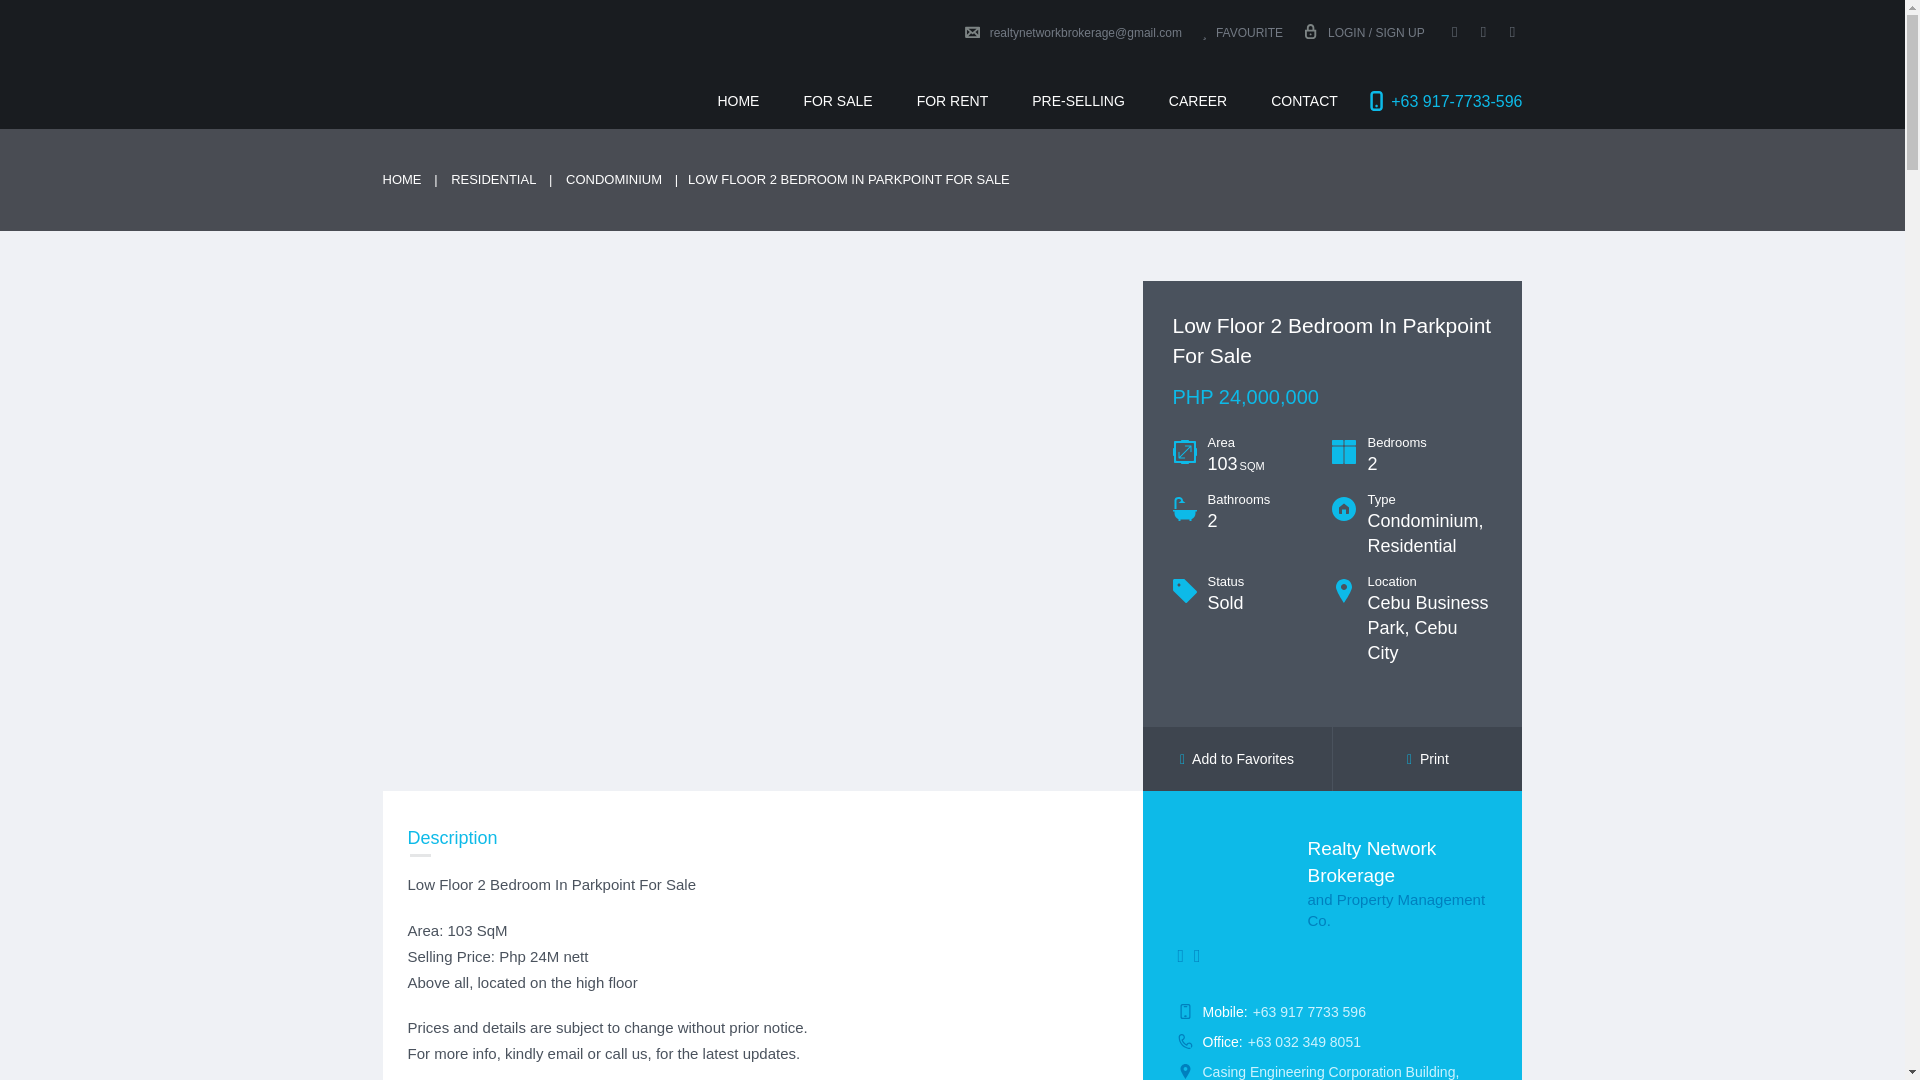  I want to click on HOME, so click(738, 100).